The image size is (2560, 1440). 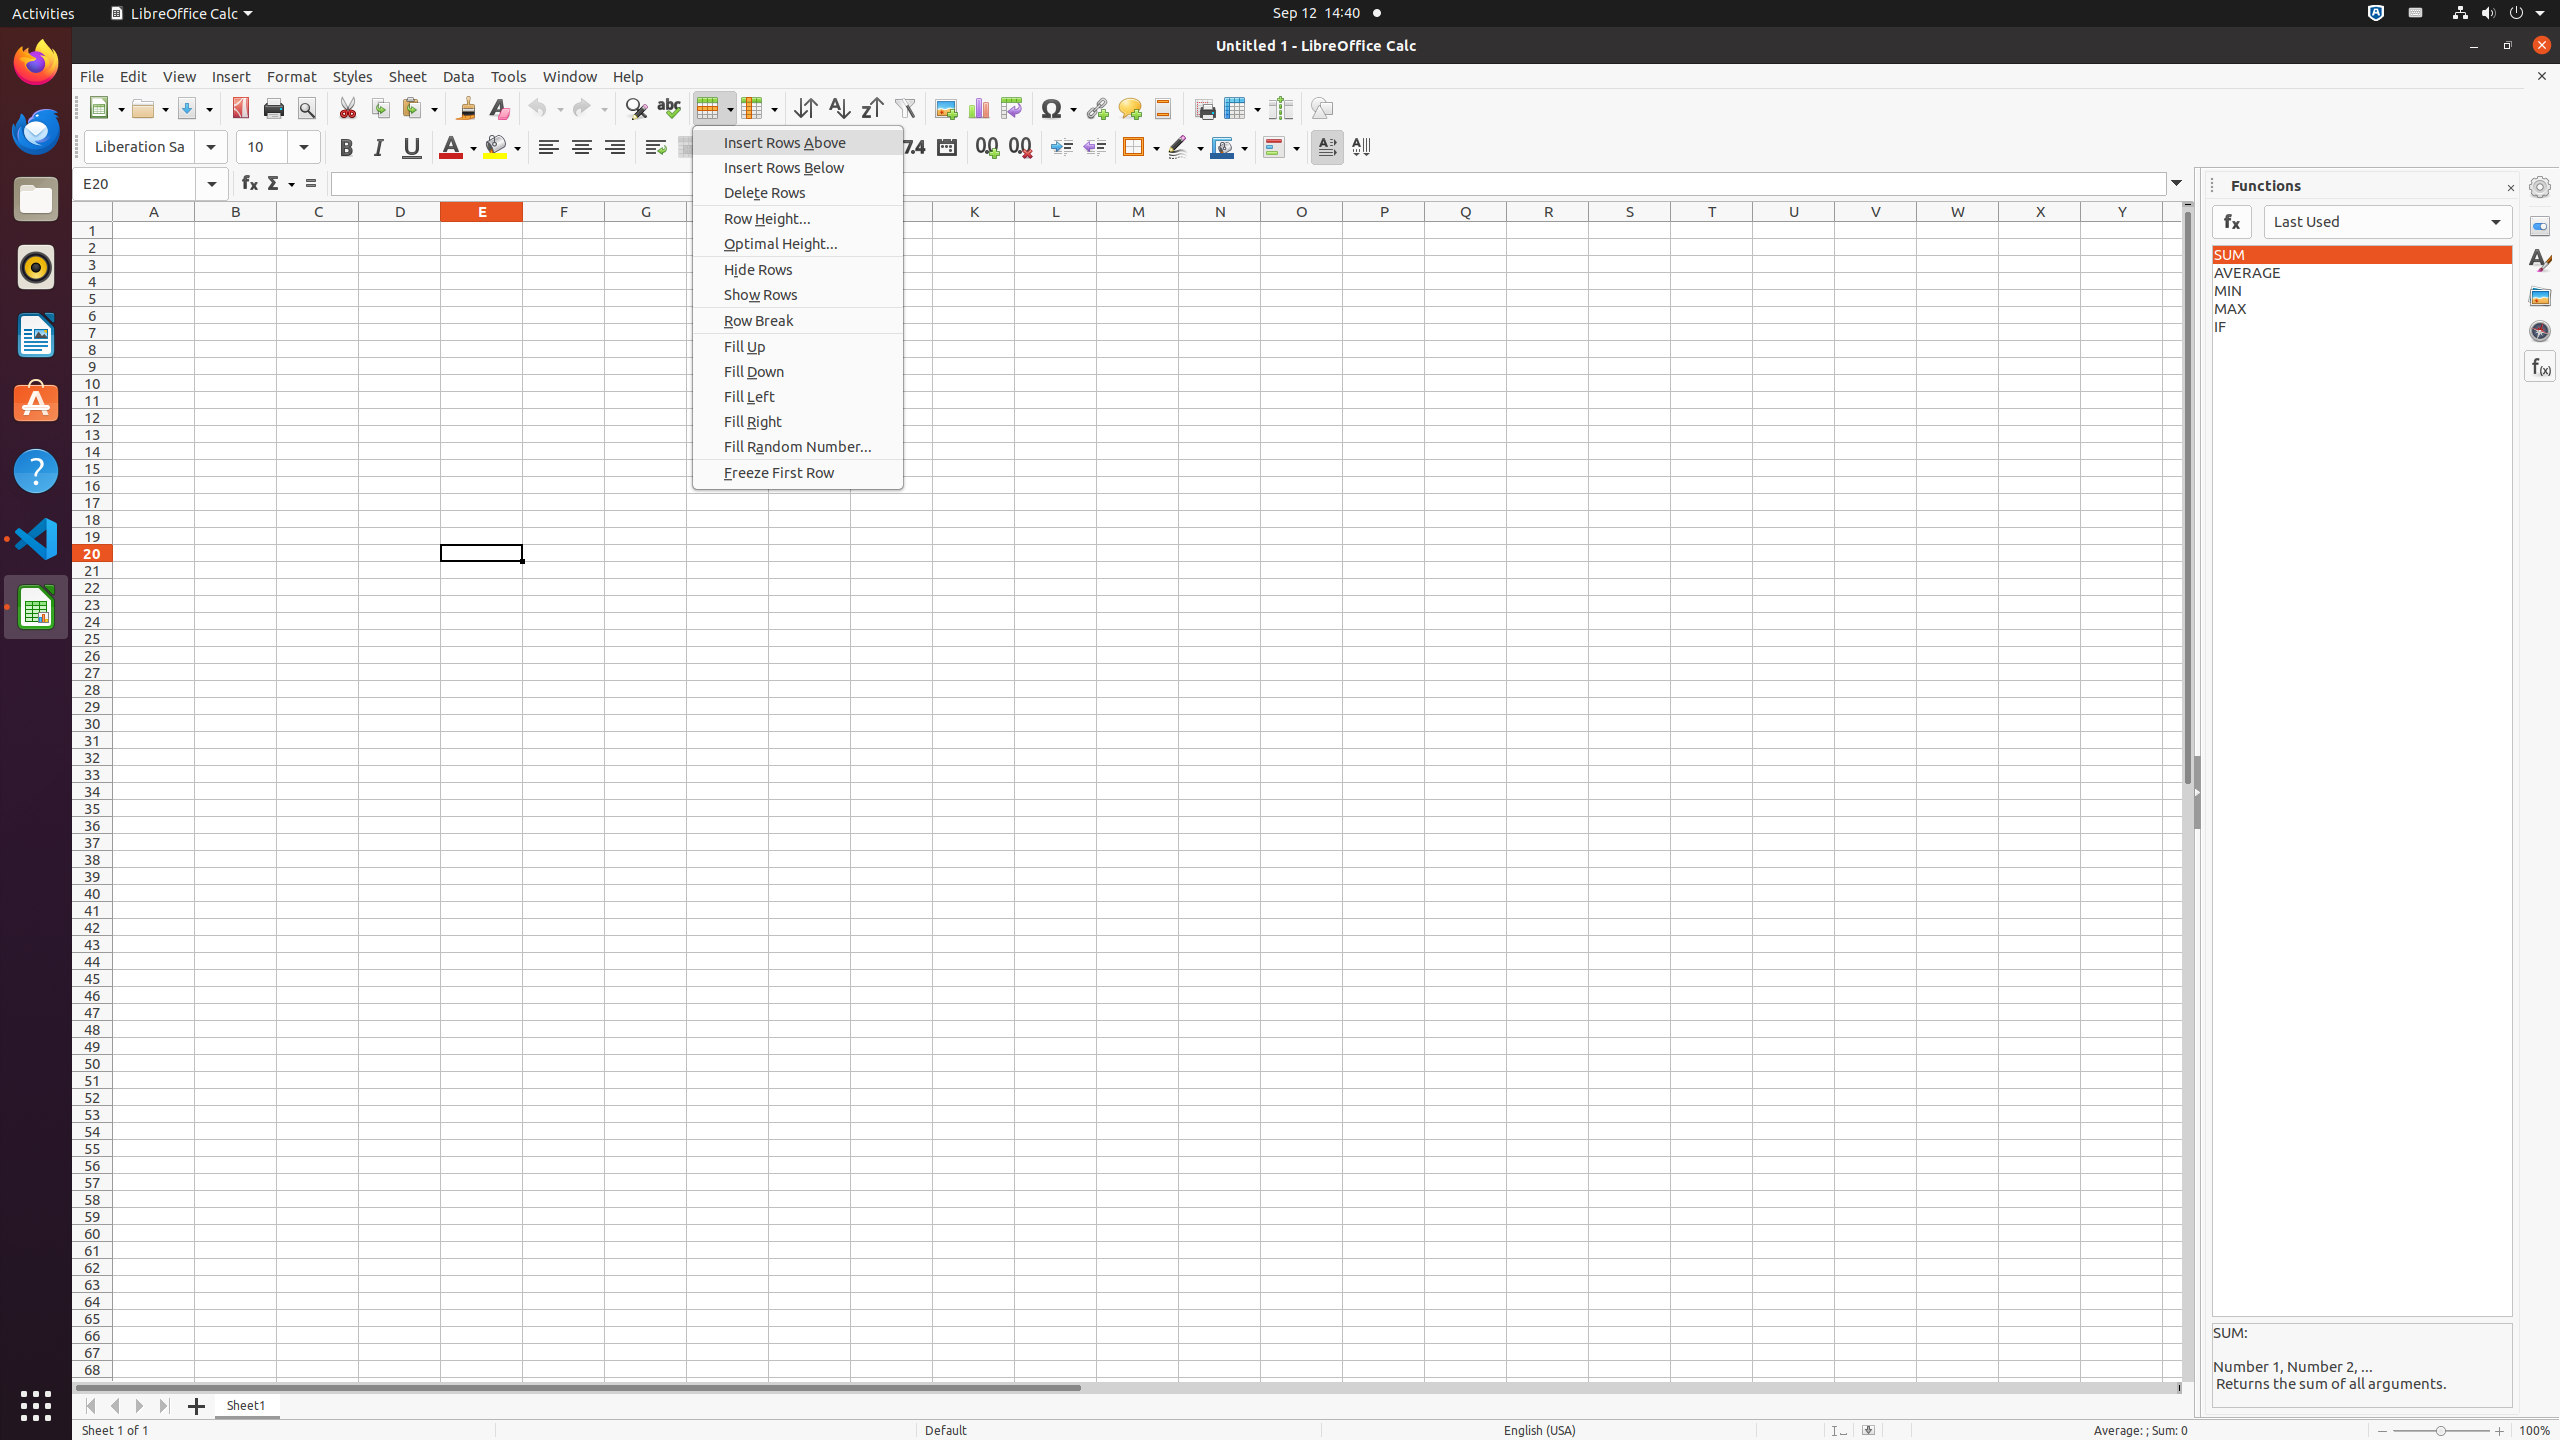 I want to click on :1.21/StatusNotifierItem, so click(x=2416, y=14).